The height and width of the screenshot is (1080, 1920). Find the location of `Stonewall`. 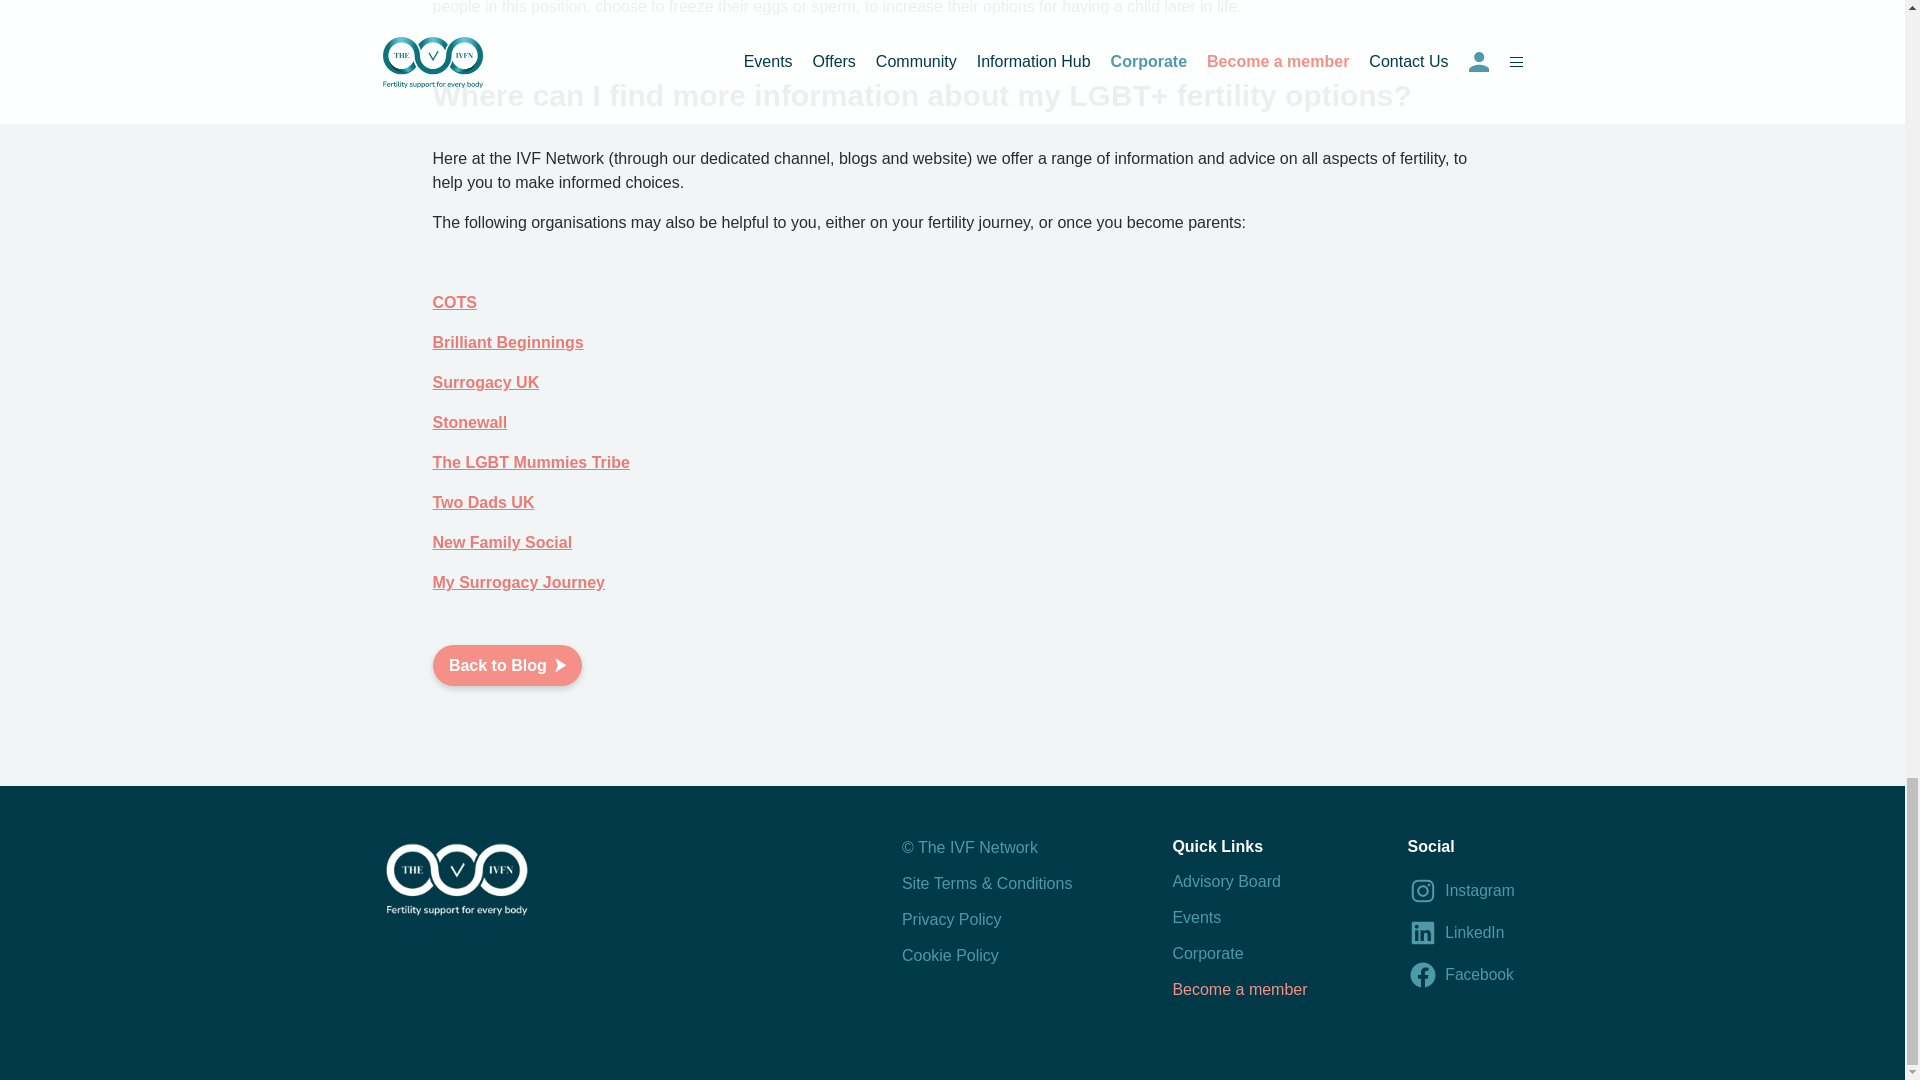

Stonewall is located at coordinates (469, 422).